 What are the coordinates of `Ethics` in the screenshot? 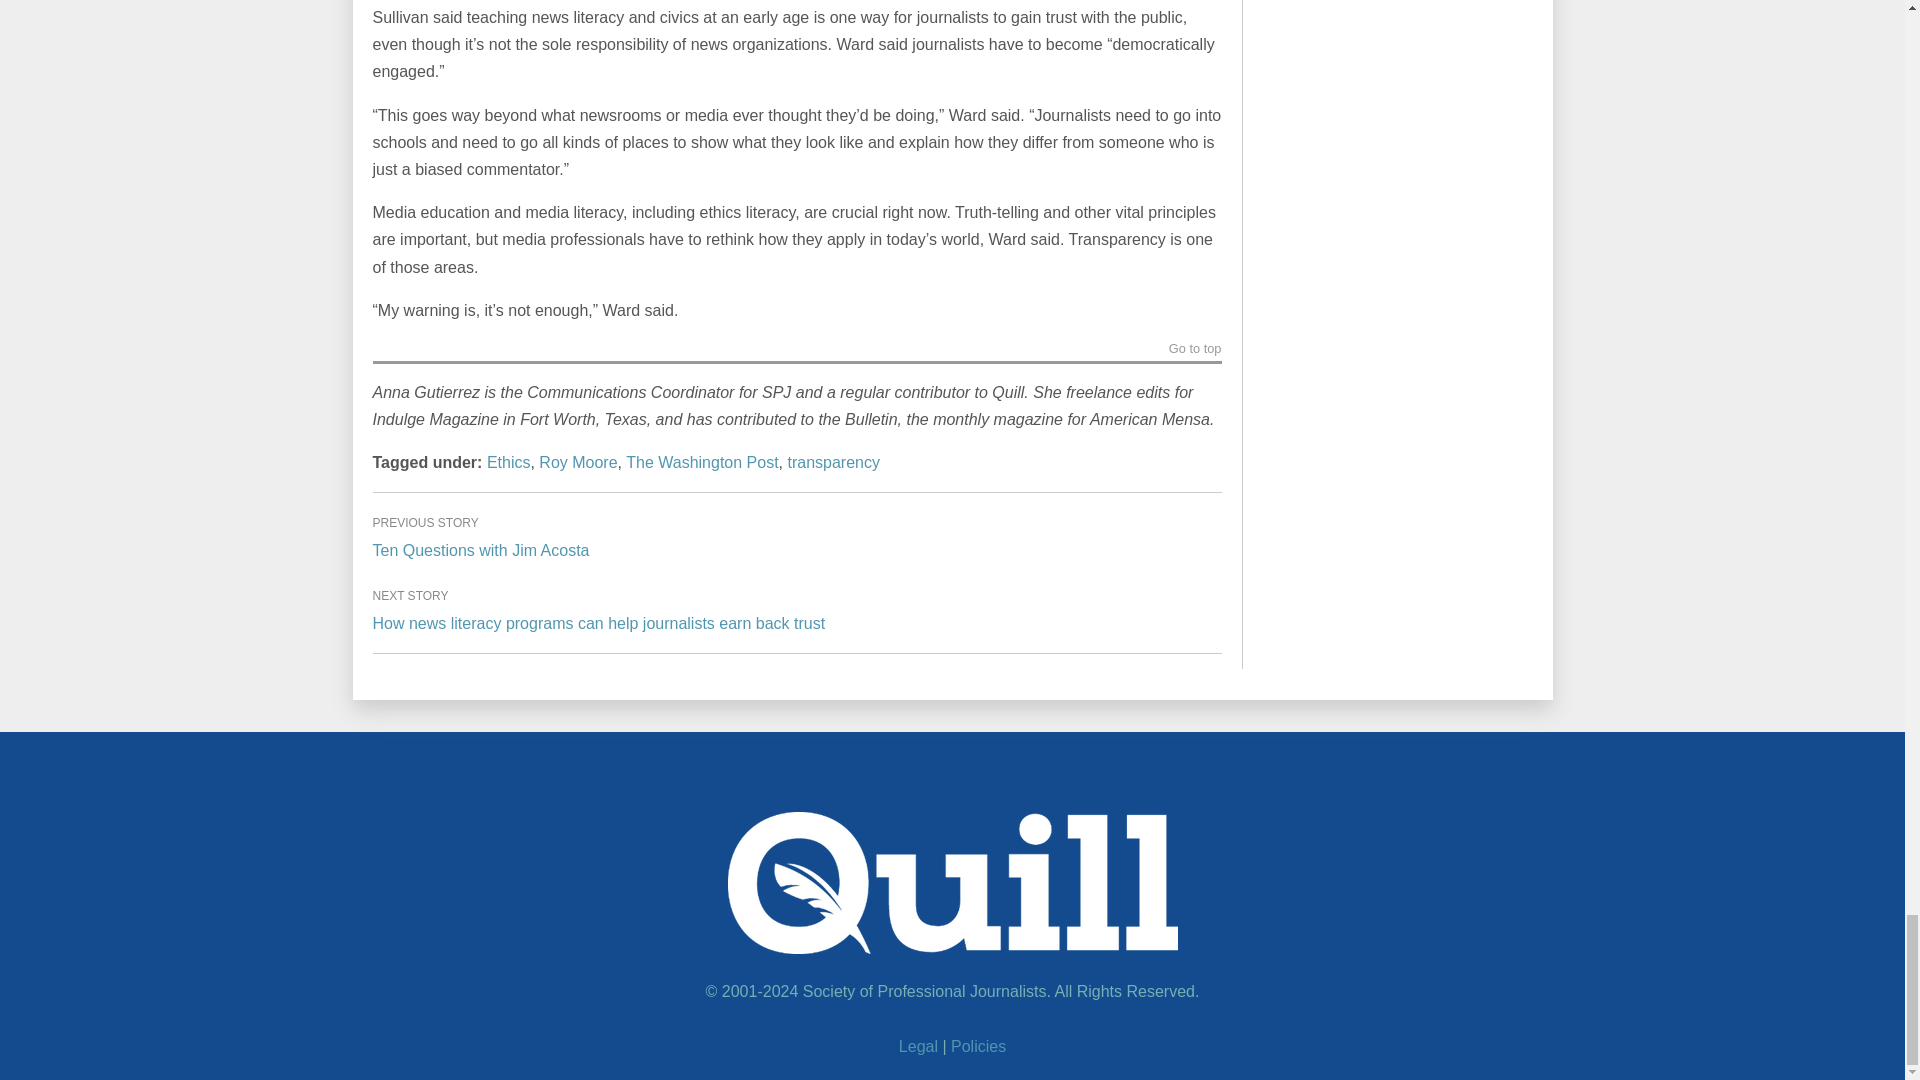 It's located at (509, 462).